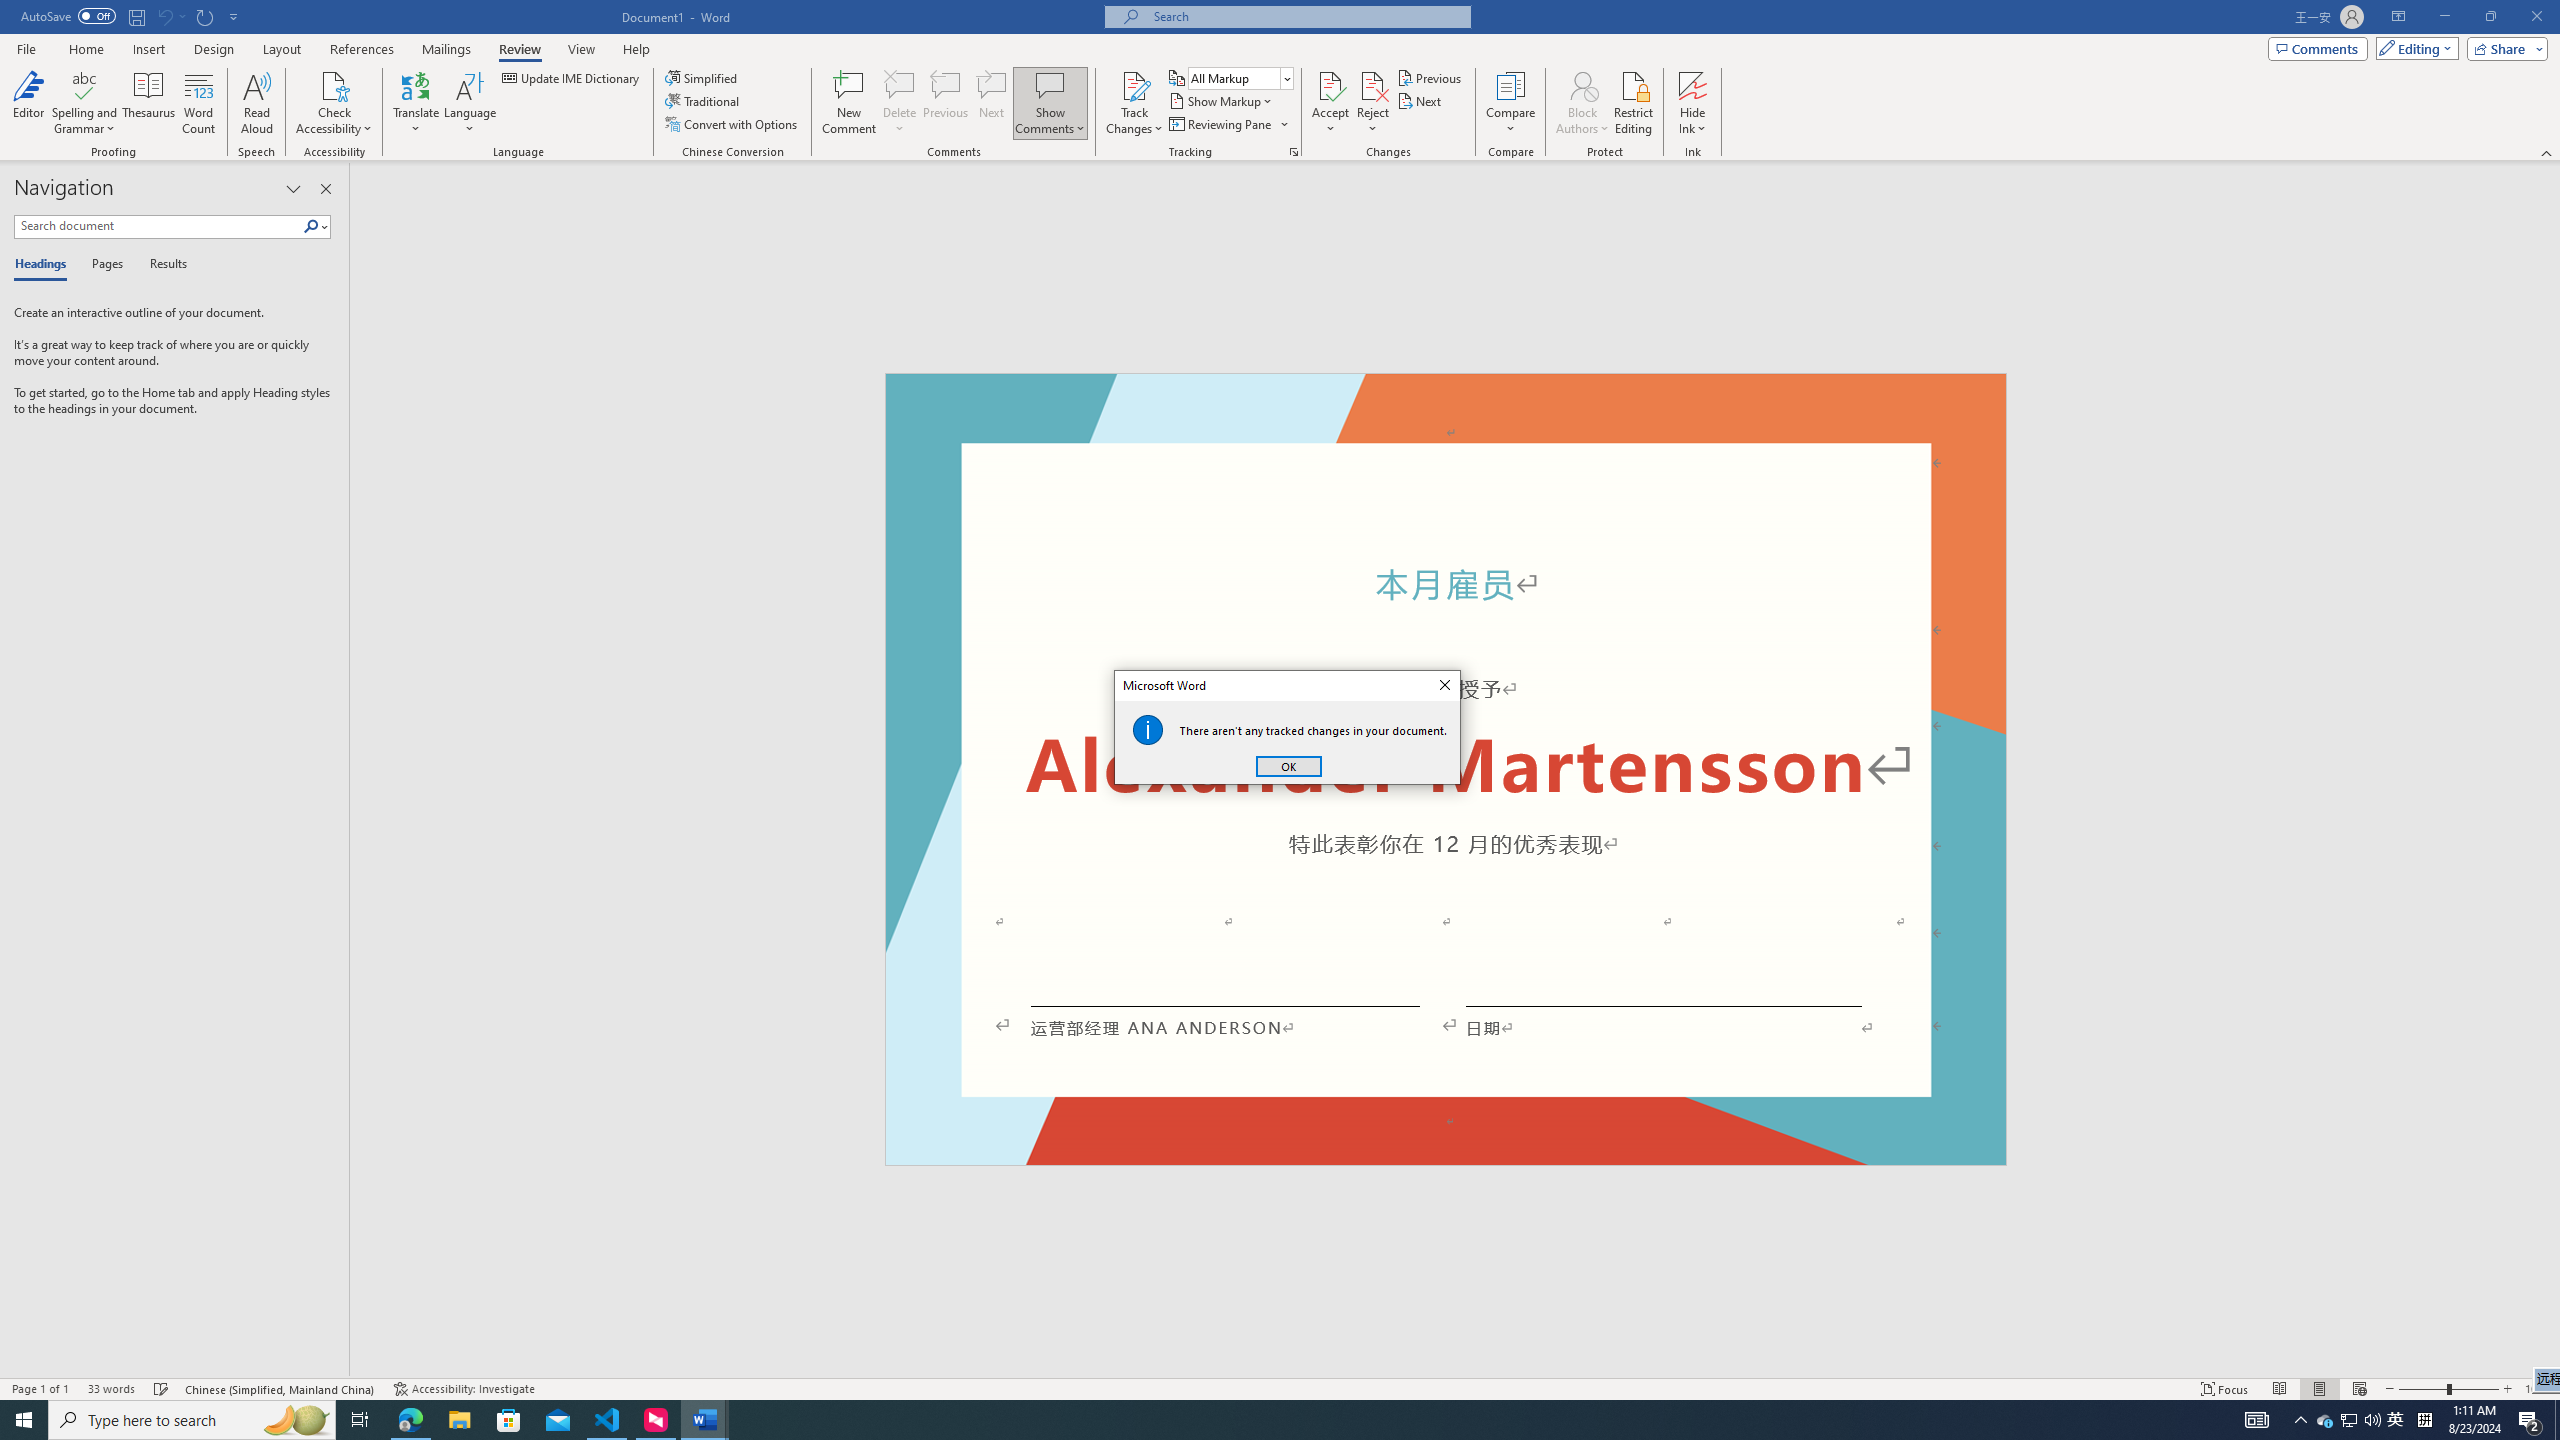 The image size is (2560, 1440). What do you see at coordinates (2372, 1420) in the screenshot?
I see `Q2790: 100%` at bounding box center [2372, 1420].